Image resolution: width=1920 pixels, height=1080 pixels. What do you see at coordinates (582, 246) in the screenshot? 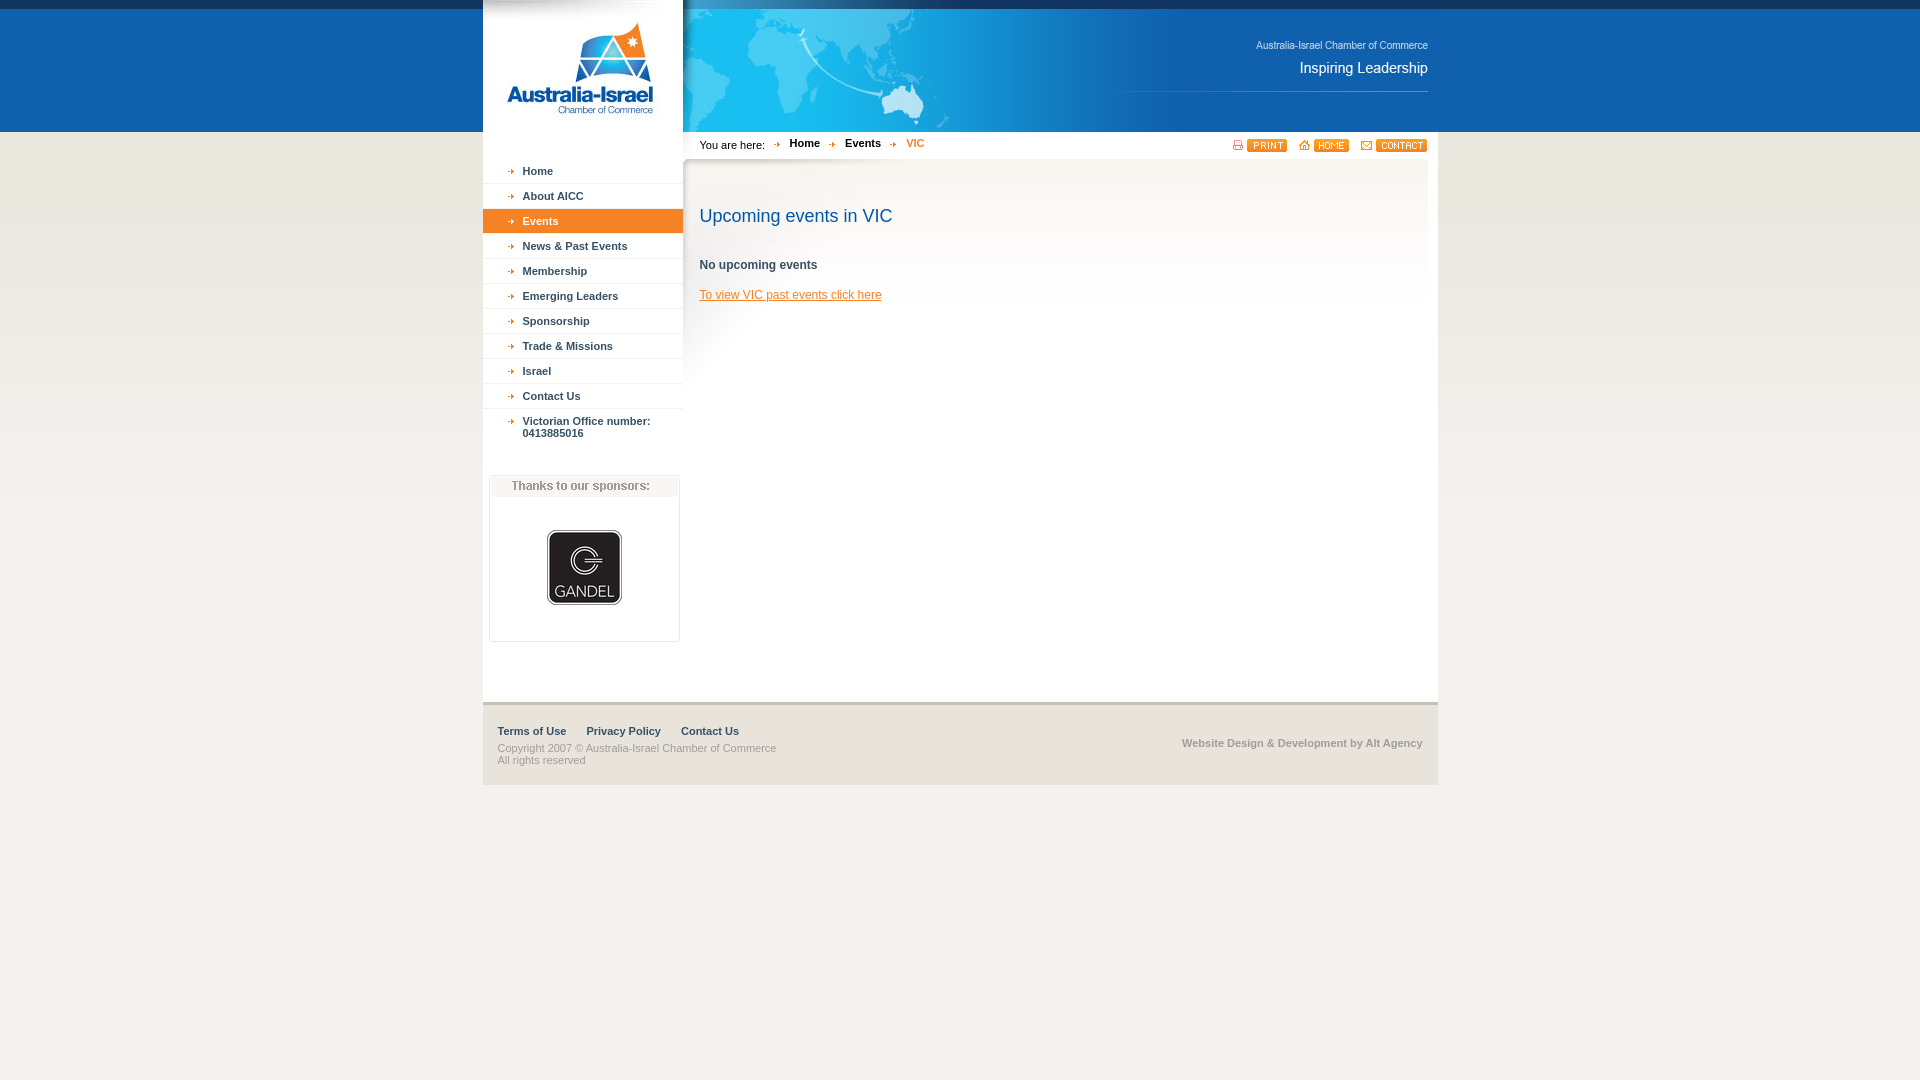
I see `News & Past Events` at bounding box center [582, 246].